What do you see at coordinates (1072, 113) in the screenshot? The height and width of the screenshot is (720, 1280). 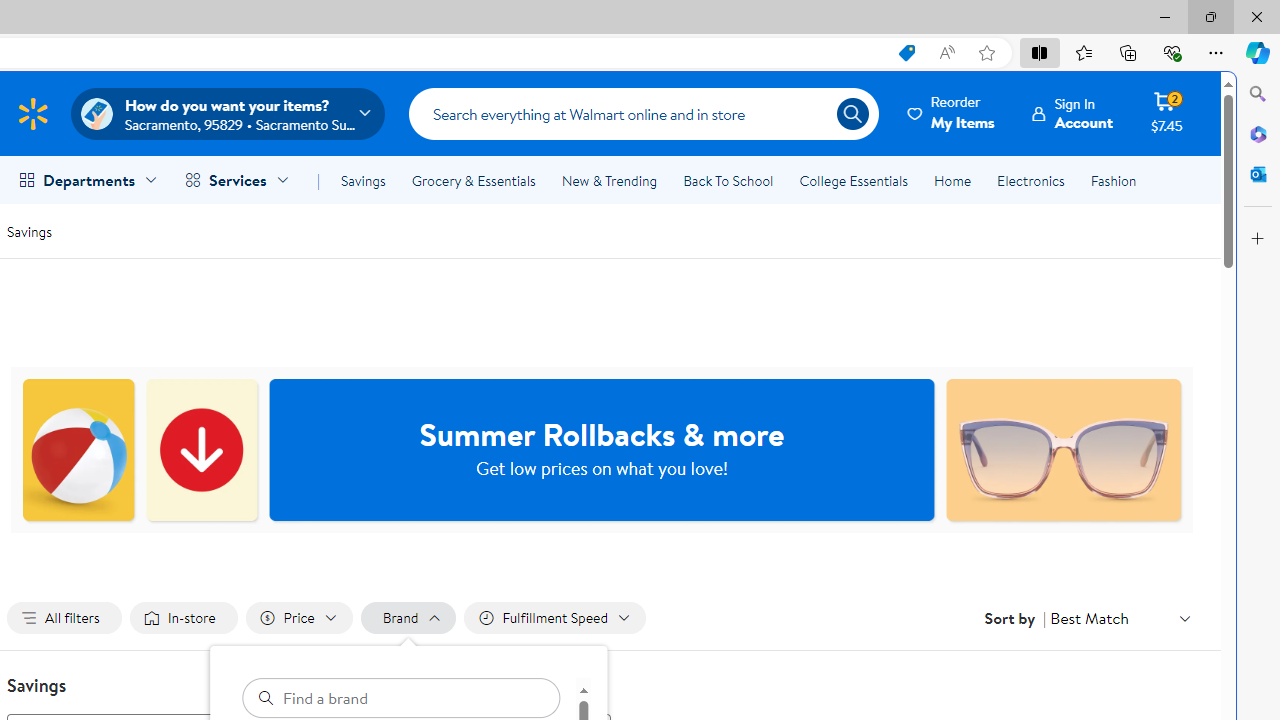 I see `Sign InAccount` at bounding box center [1072, 113].